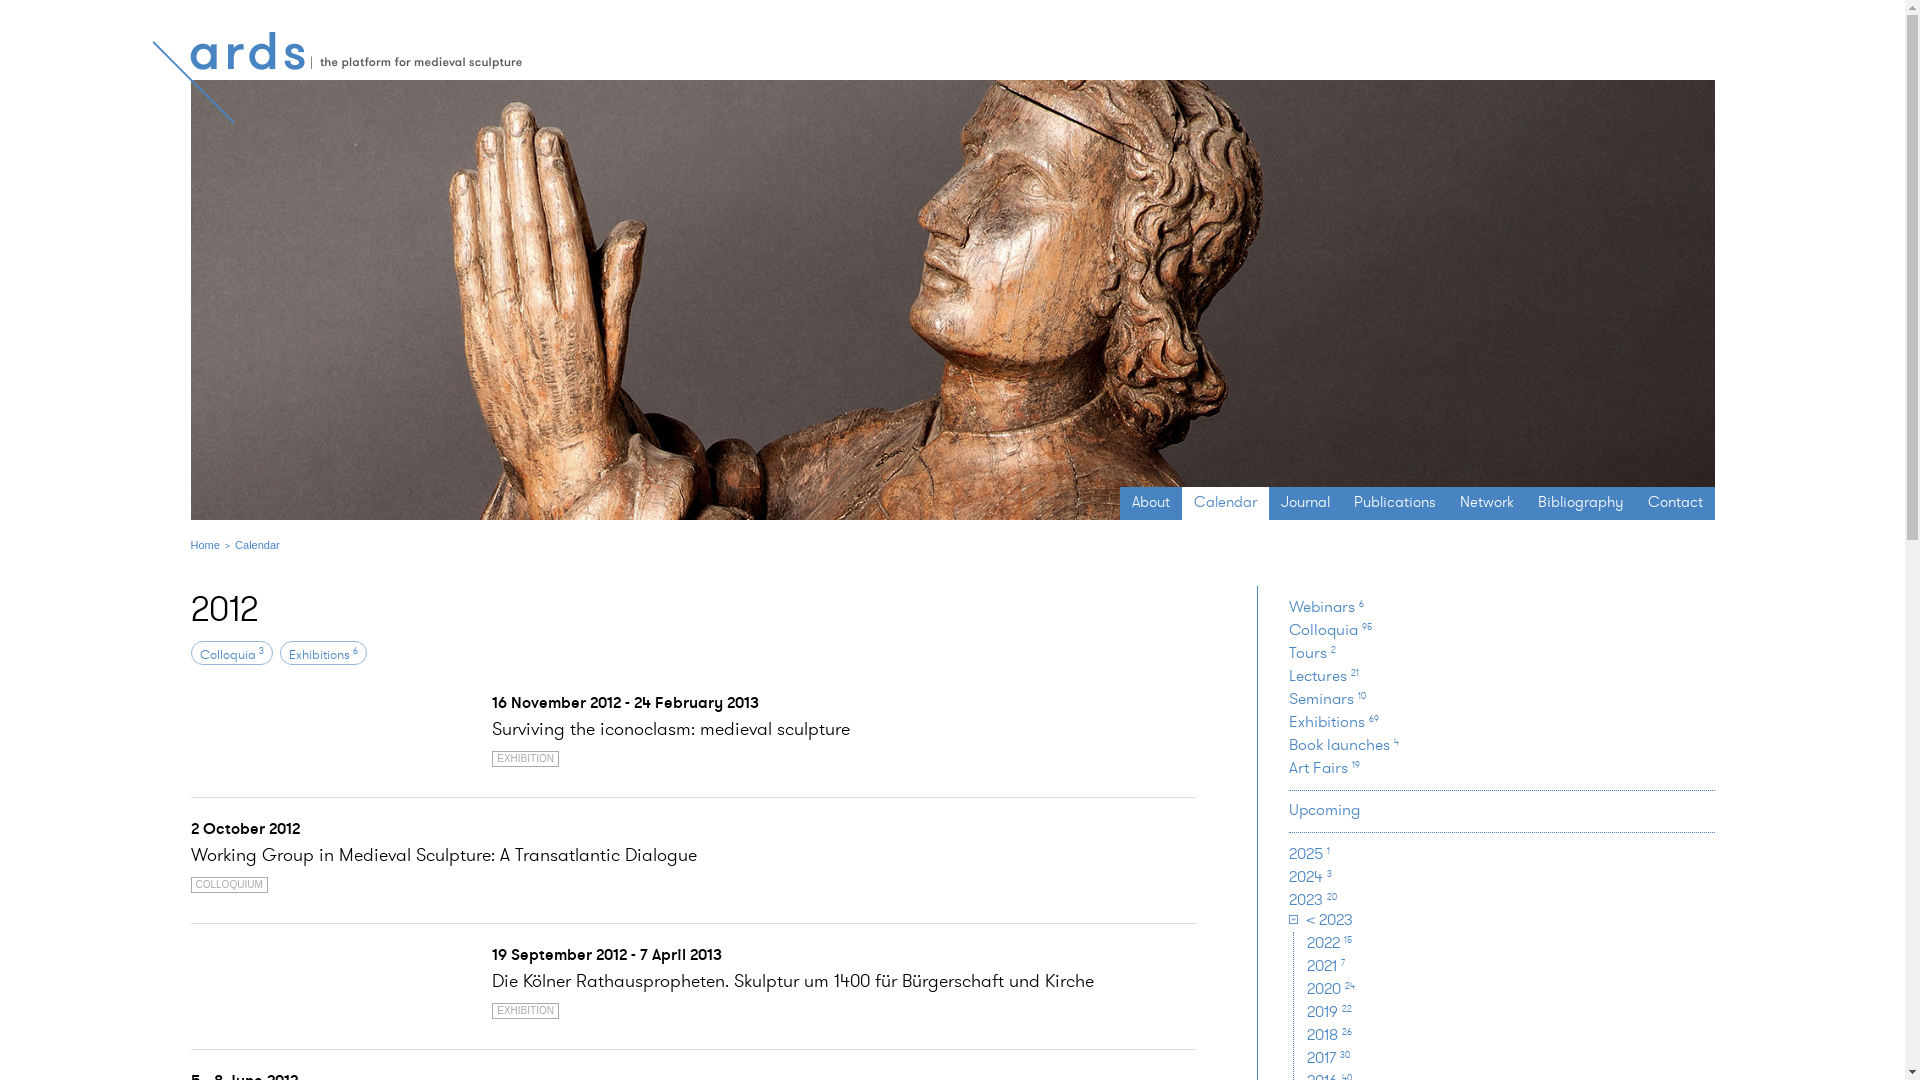 This screenshot has height=1080, width=1920. What do you see at coordinates (1344, 744) in the screenshot?
I see `Book launches 4` at bounding box center [1344, 744].